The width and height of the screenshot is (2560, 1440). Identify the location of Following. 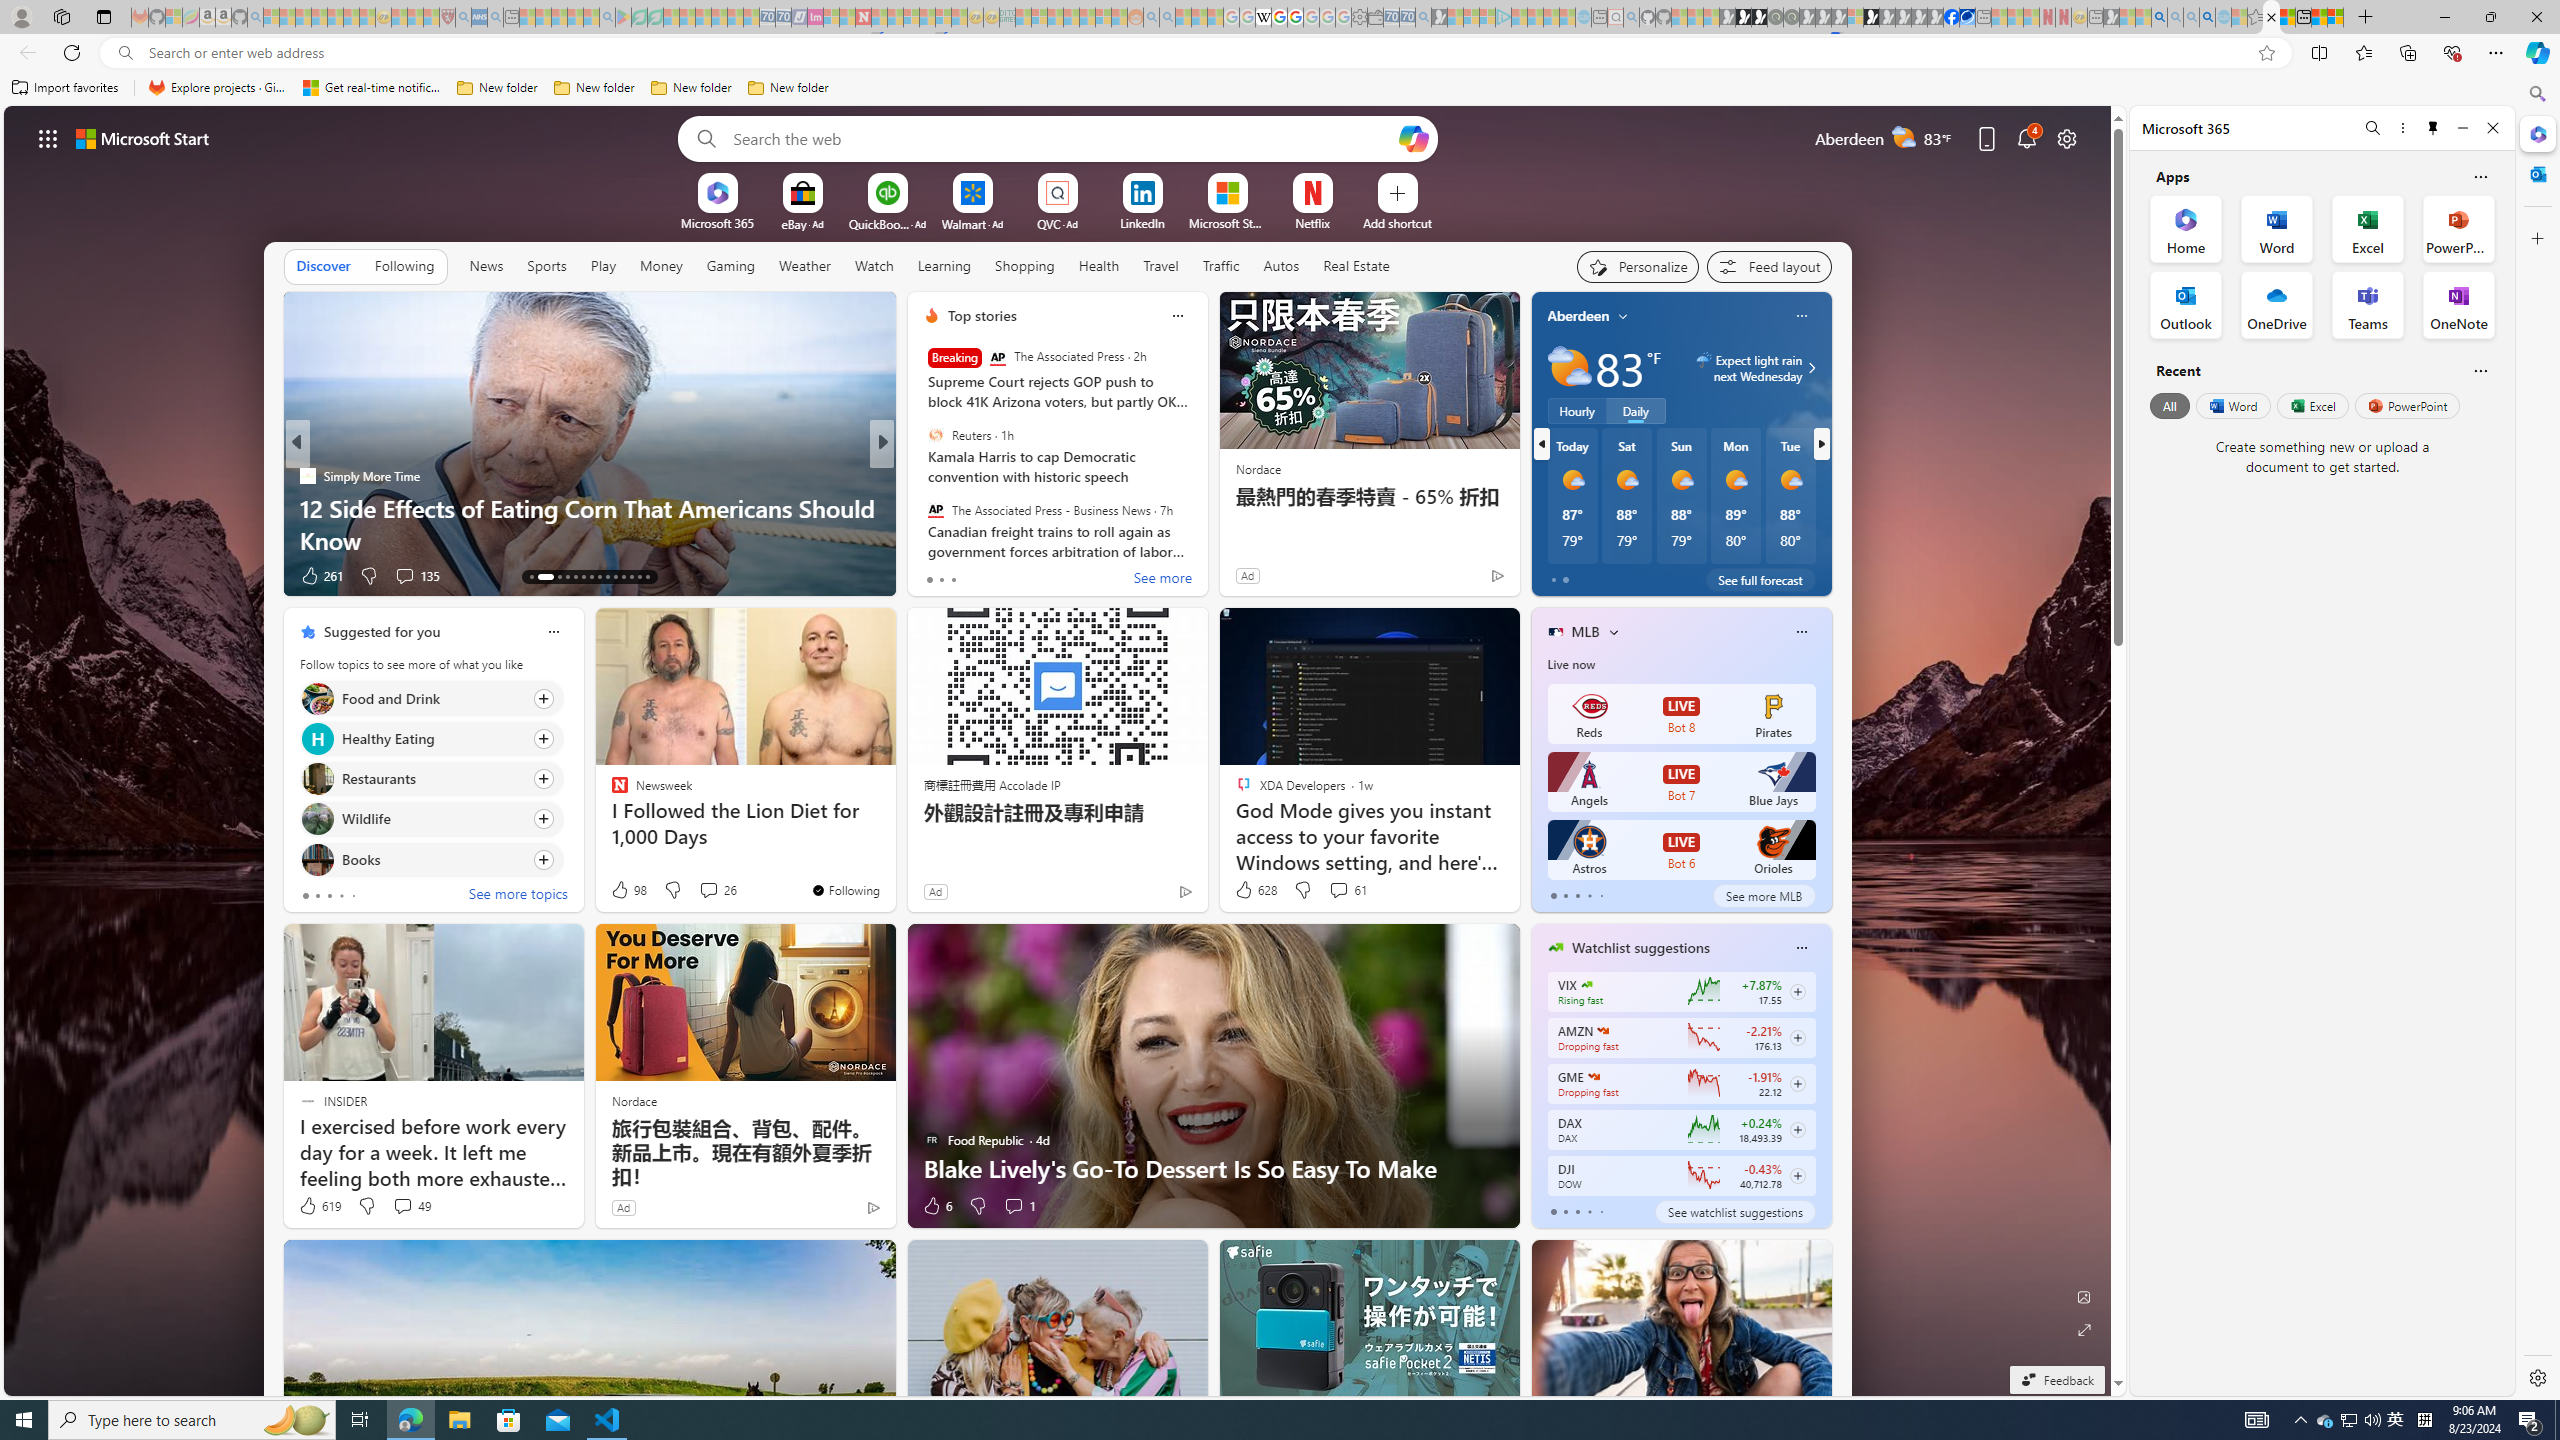
(404, 266).